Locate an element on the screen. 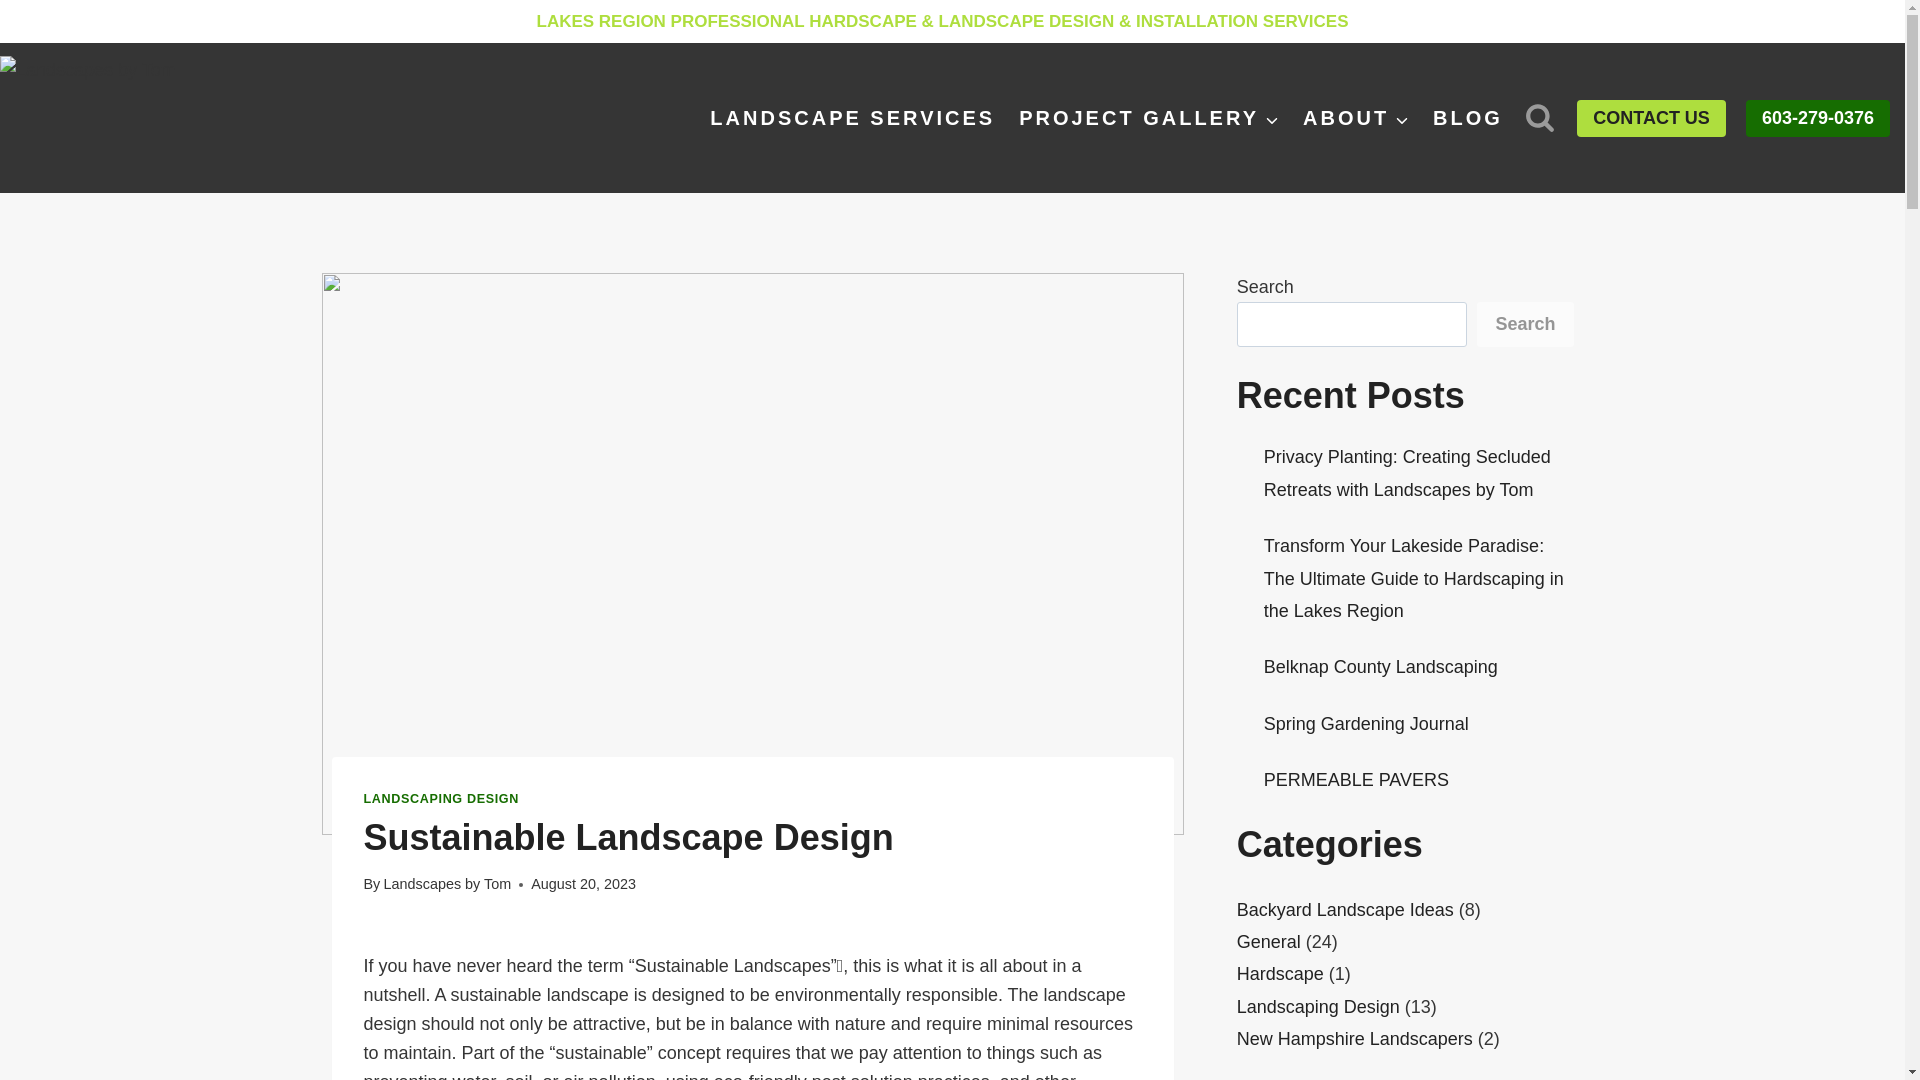  ABOUT is located at coordinates (1355, 117).